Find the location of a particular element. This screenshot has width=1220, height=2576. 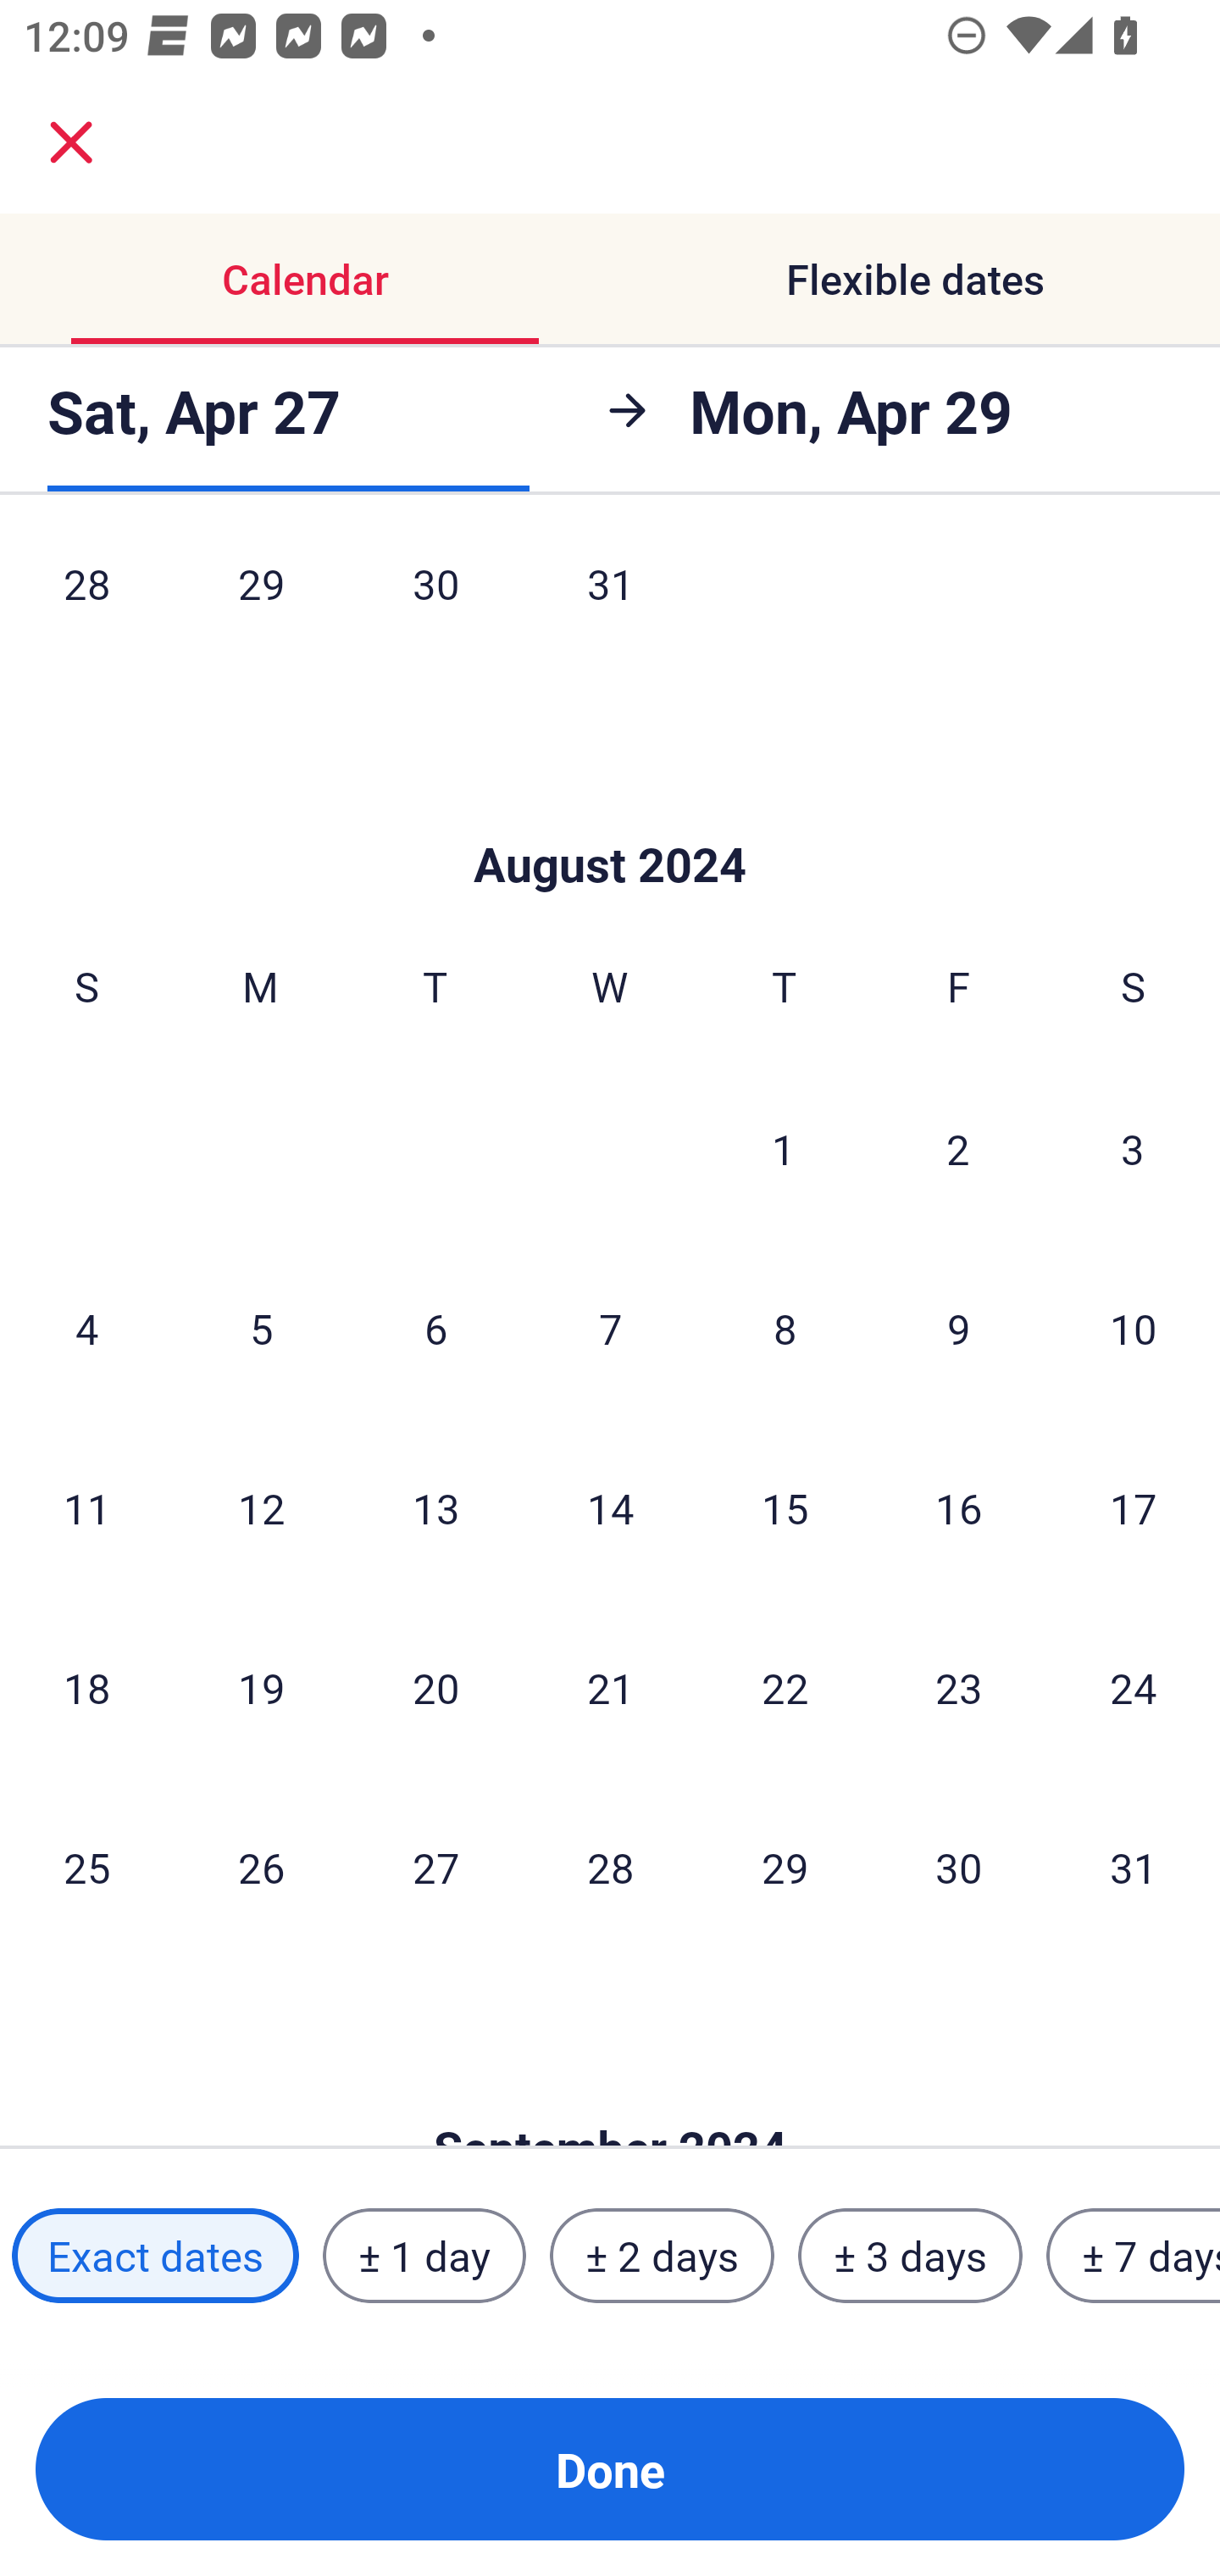

29 Monday, July 29, 2024 is located at coordinates (261, 607).